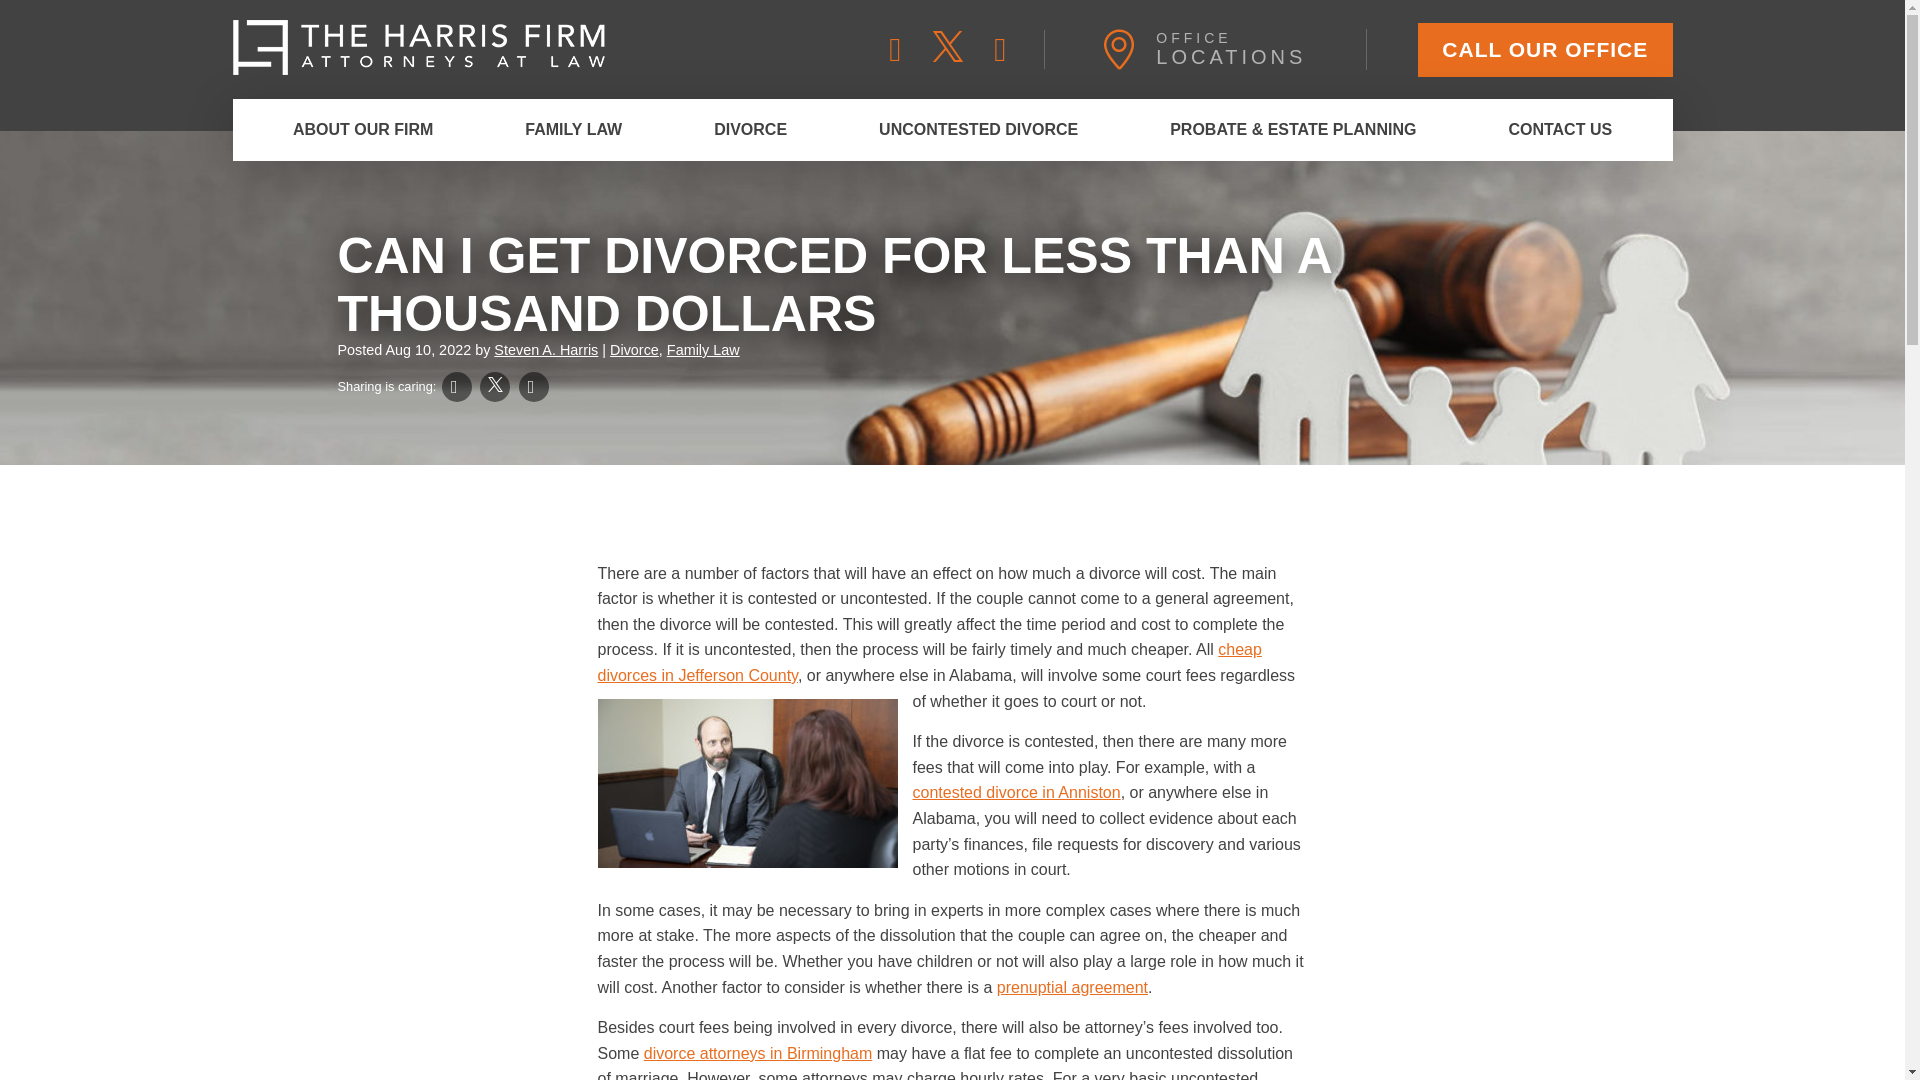 This screenshot has height=1080, width=1920. Describe the element at coordinates (1545, 48) in the screenshot. I see `DIVORCE` at that location.